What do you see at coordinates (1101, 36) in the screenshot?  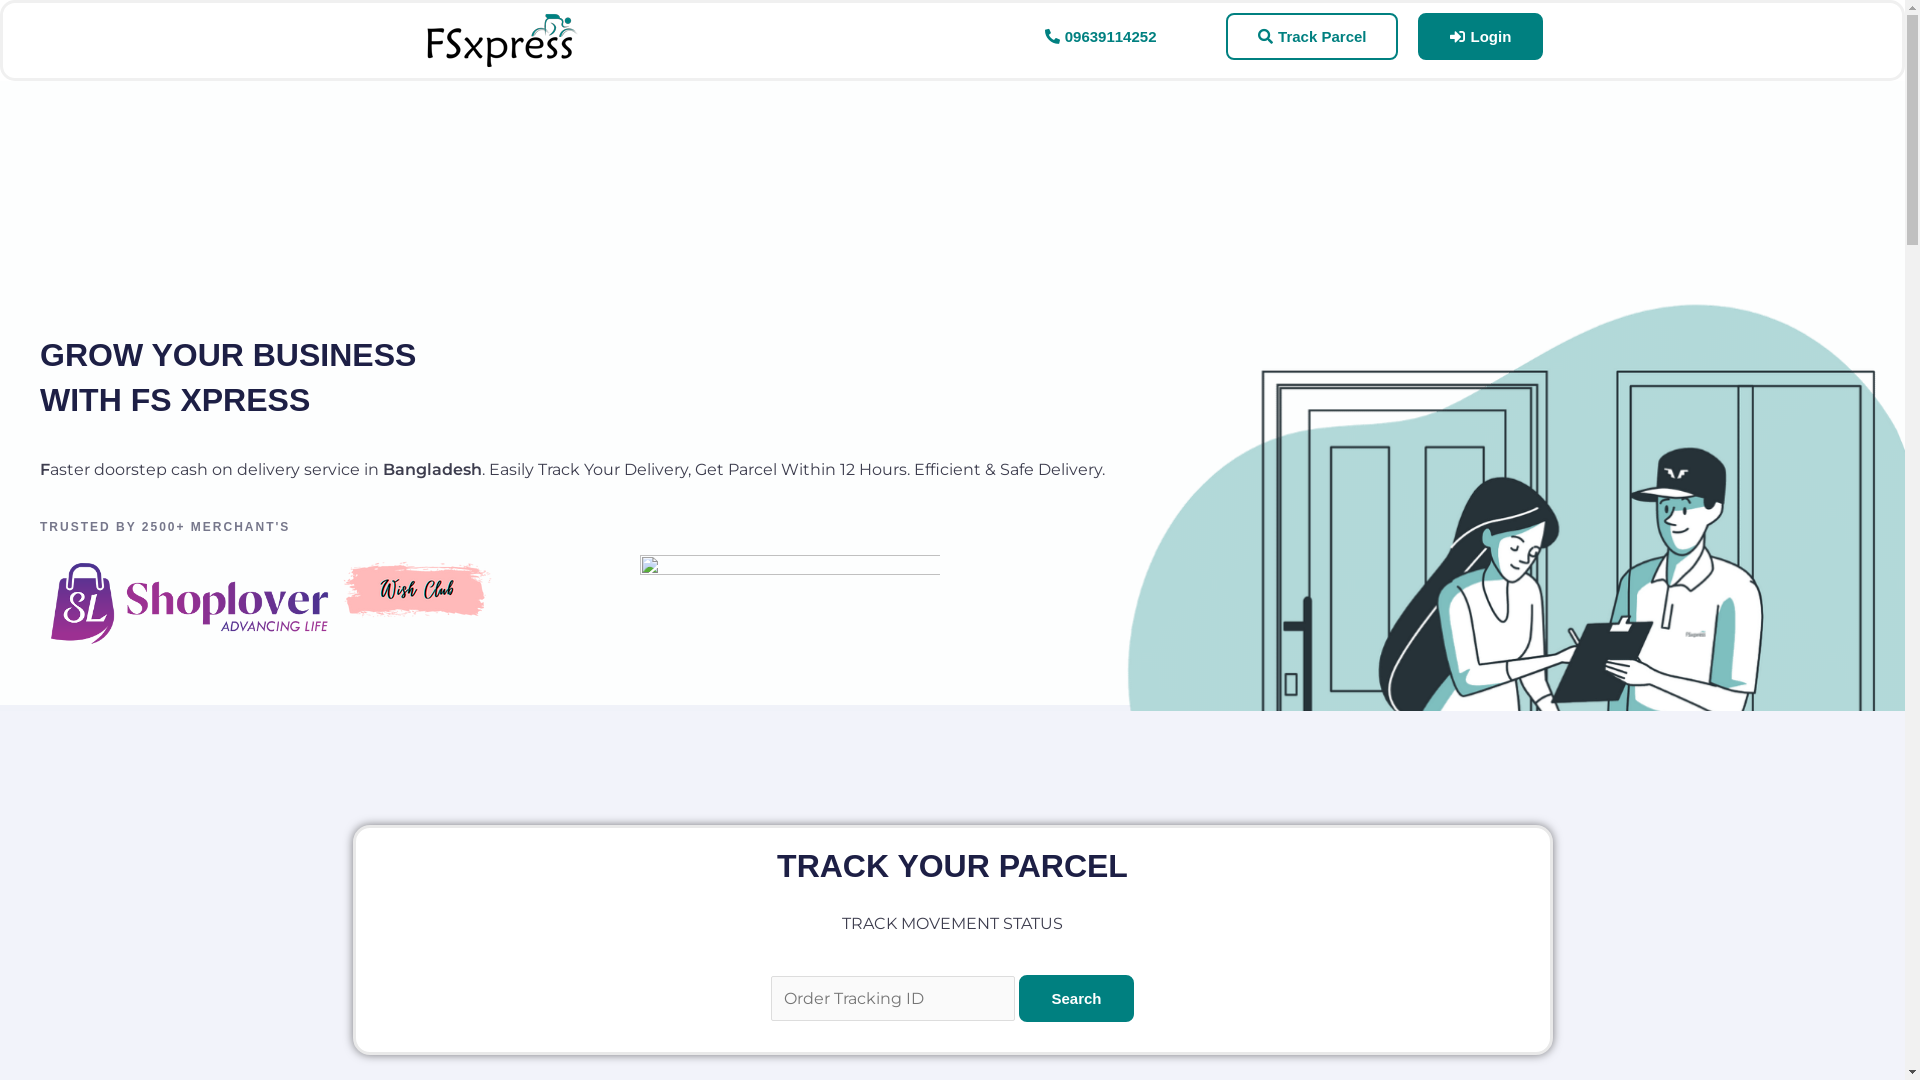 I see `09639114252` at bounding box center [1101, 36].